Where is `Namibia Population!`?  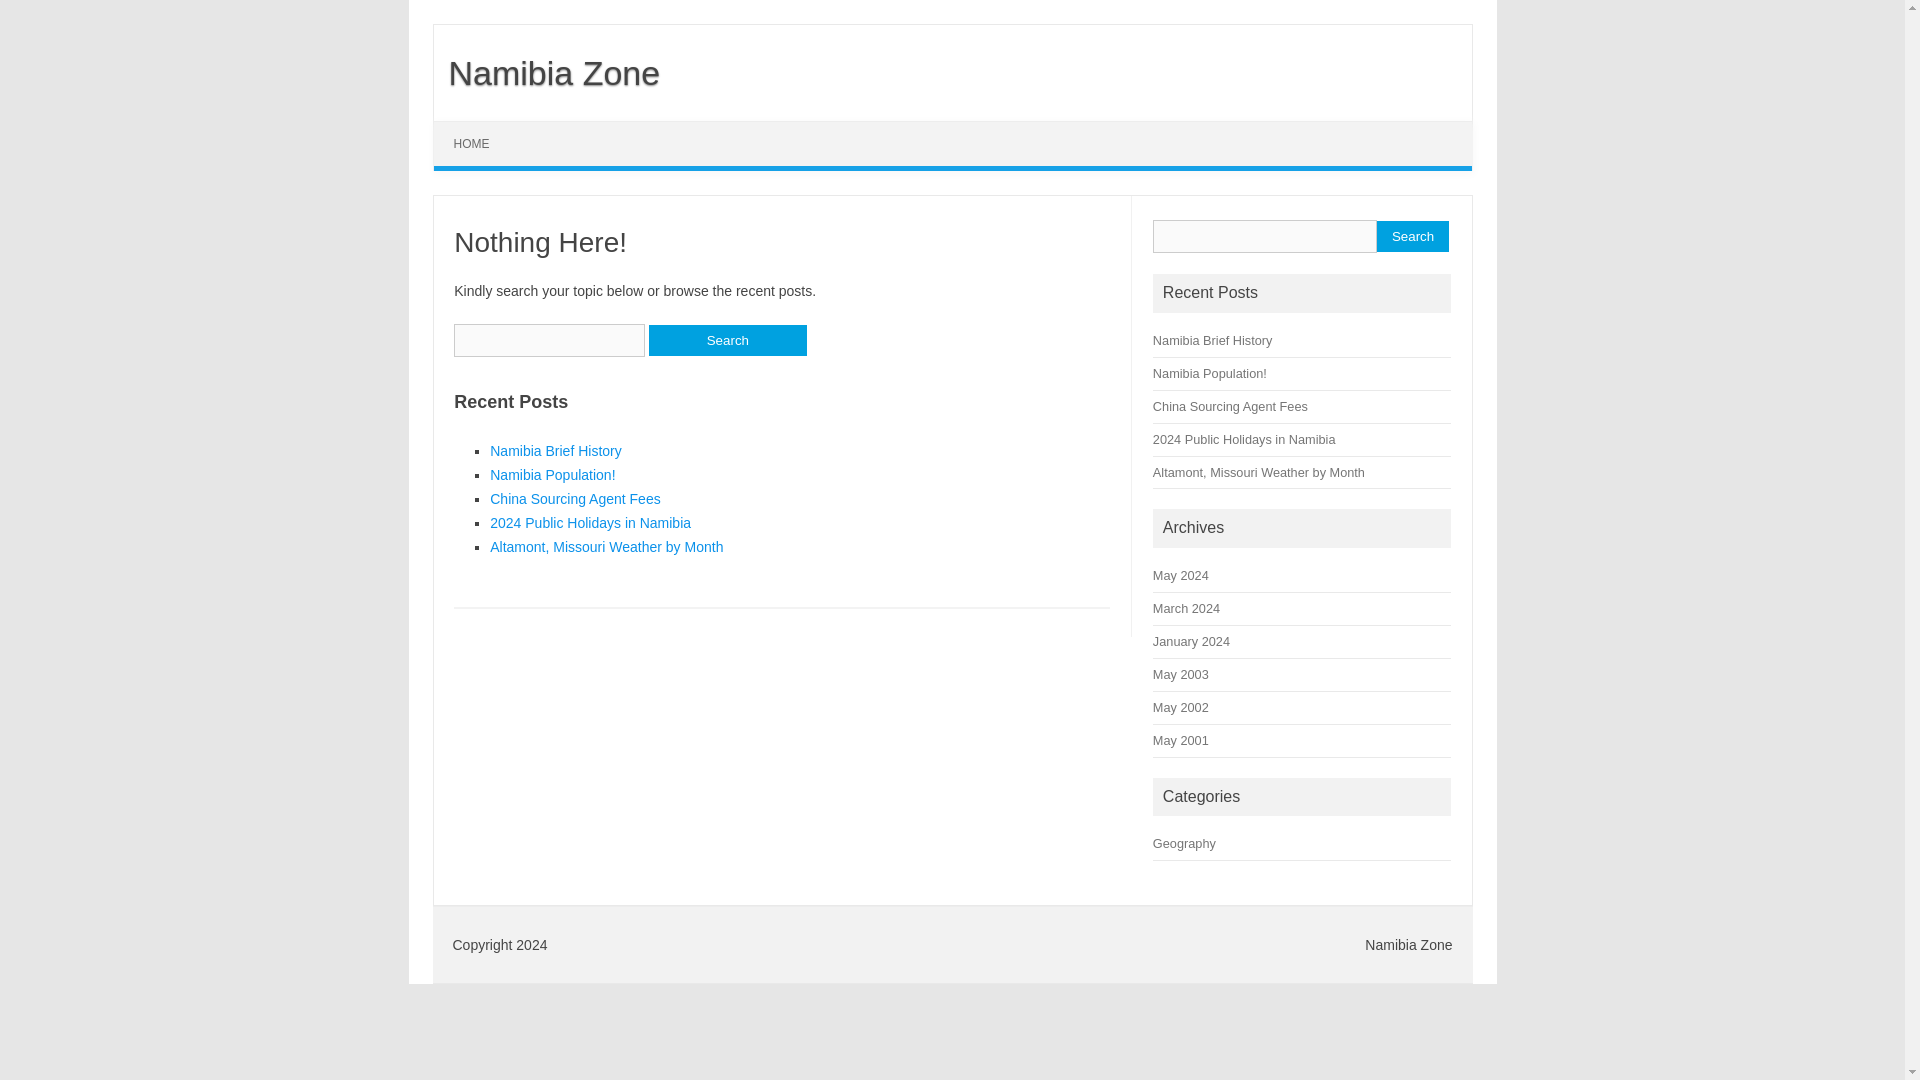 Namibia Population! is located at coordinates (1210, 374).